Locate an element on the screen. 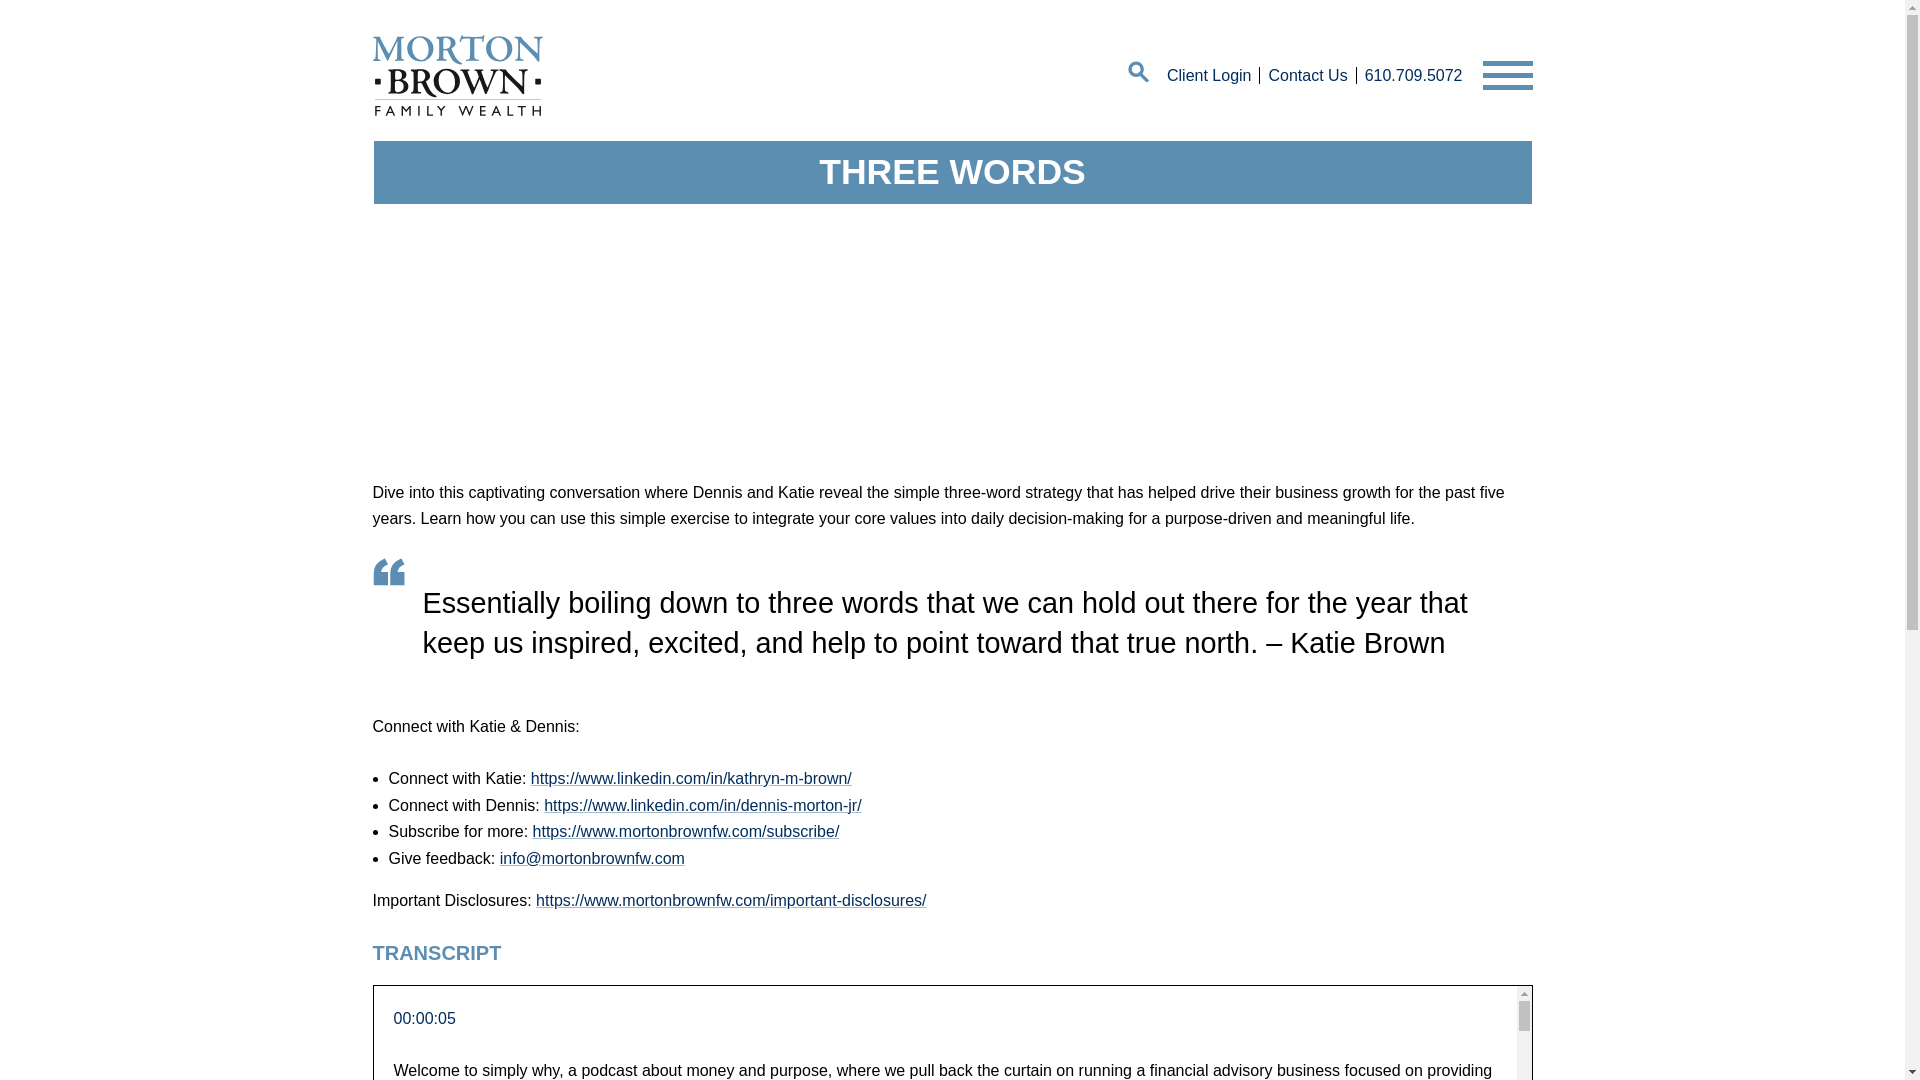  Show Search is located at coordinates (1139, 75).